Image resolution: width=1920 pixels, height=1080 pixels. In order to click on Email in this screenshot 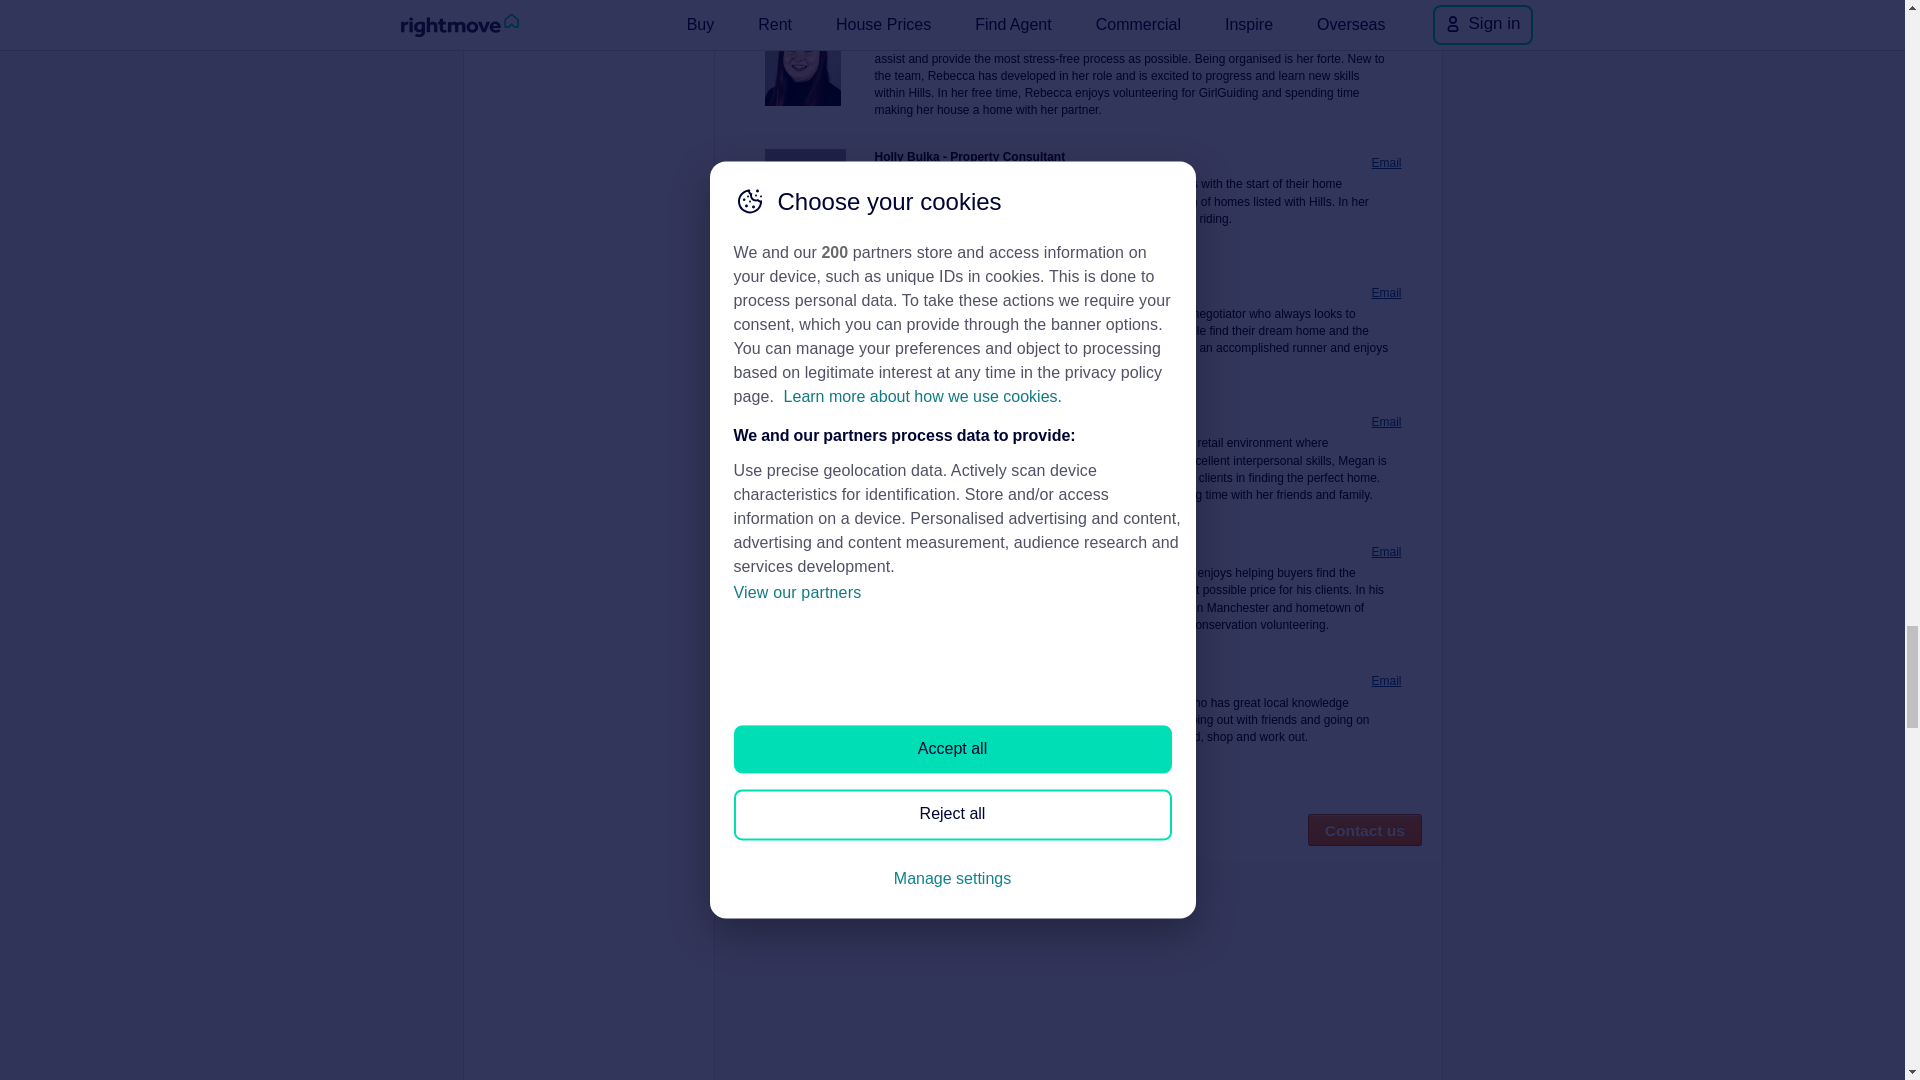, I will do `click(1386, 422)`.